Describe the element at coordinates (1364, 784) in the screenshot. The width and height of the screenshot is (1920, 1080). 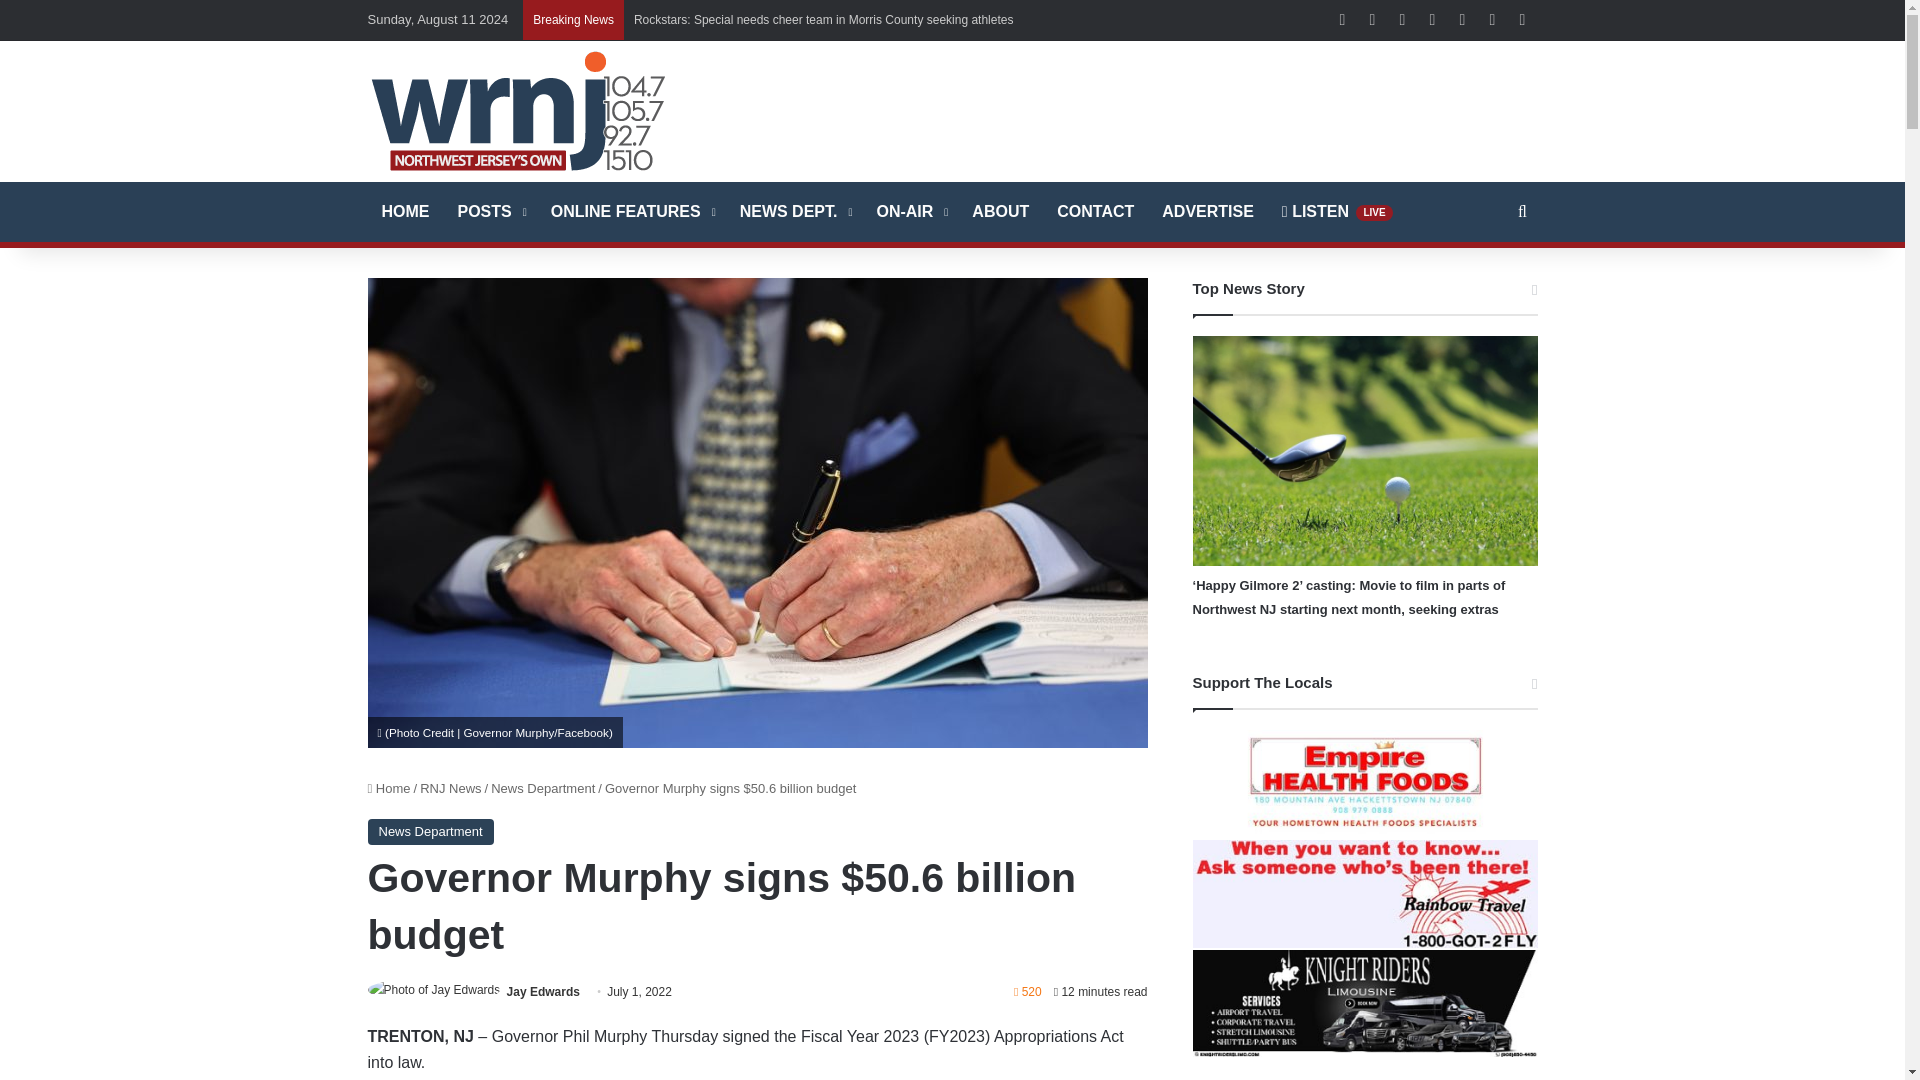
I see `Empire Health Foods` at that location.